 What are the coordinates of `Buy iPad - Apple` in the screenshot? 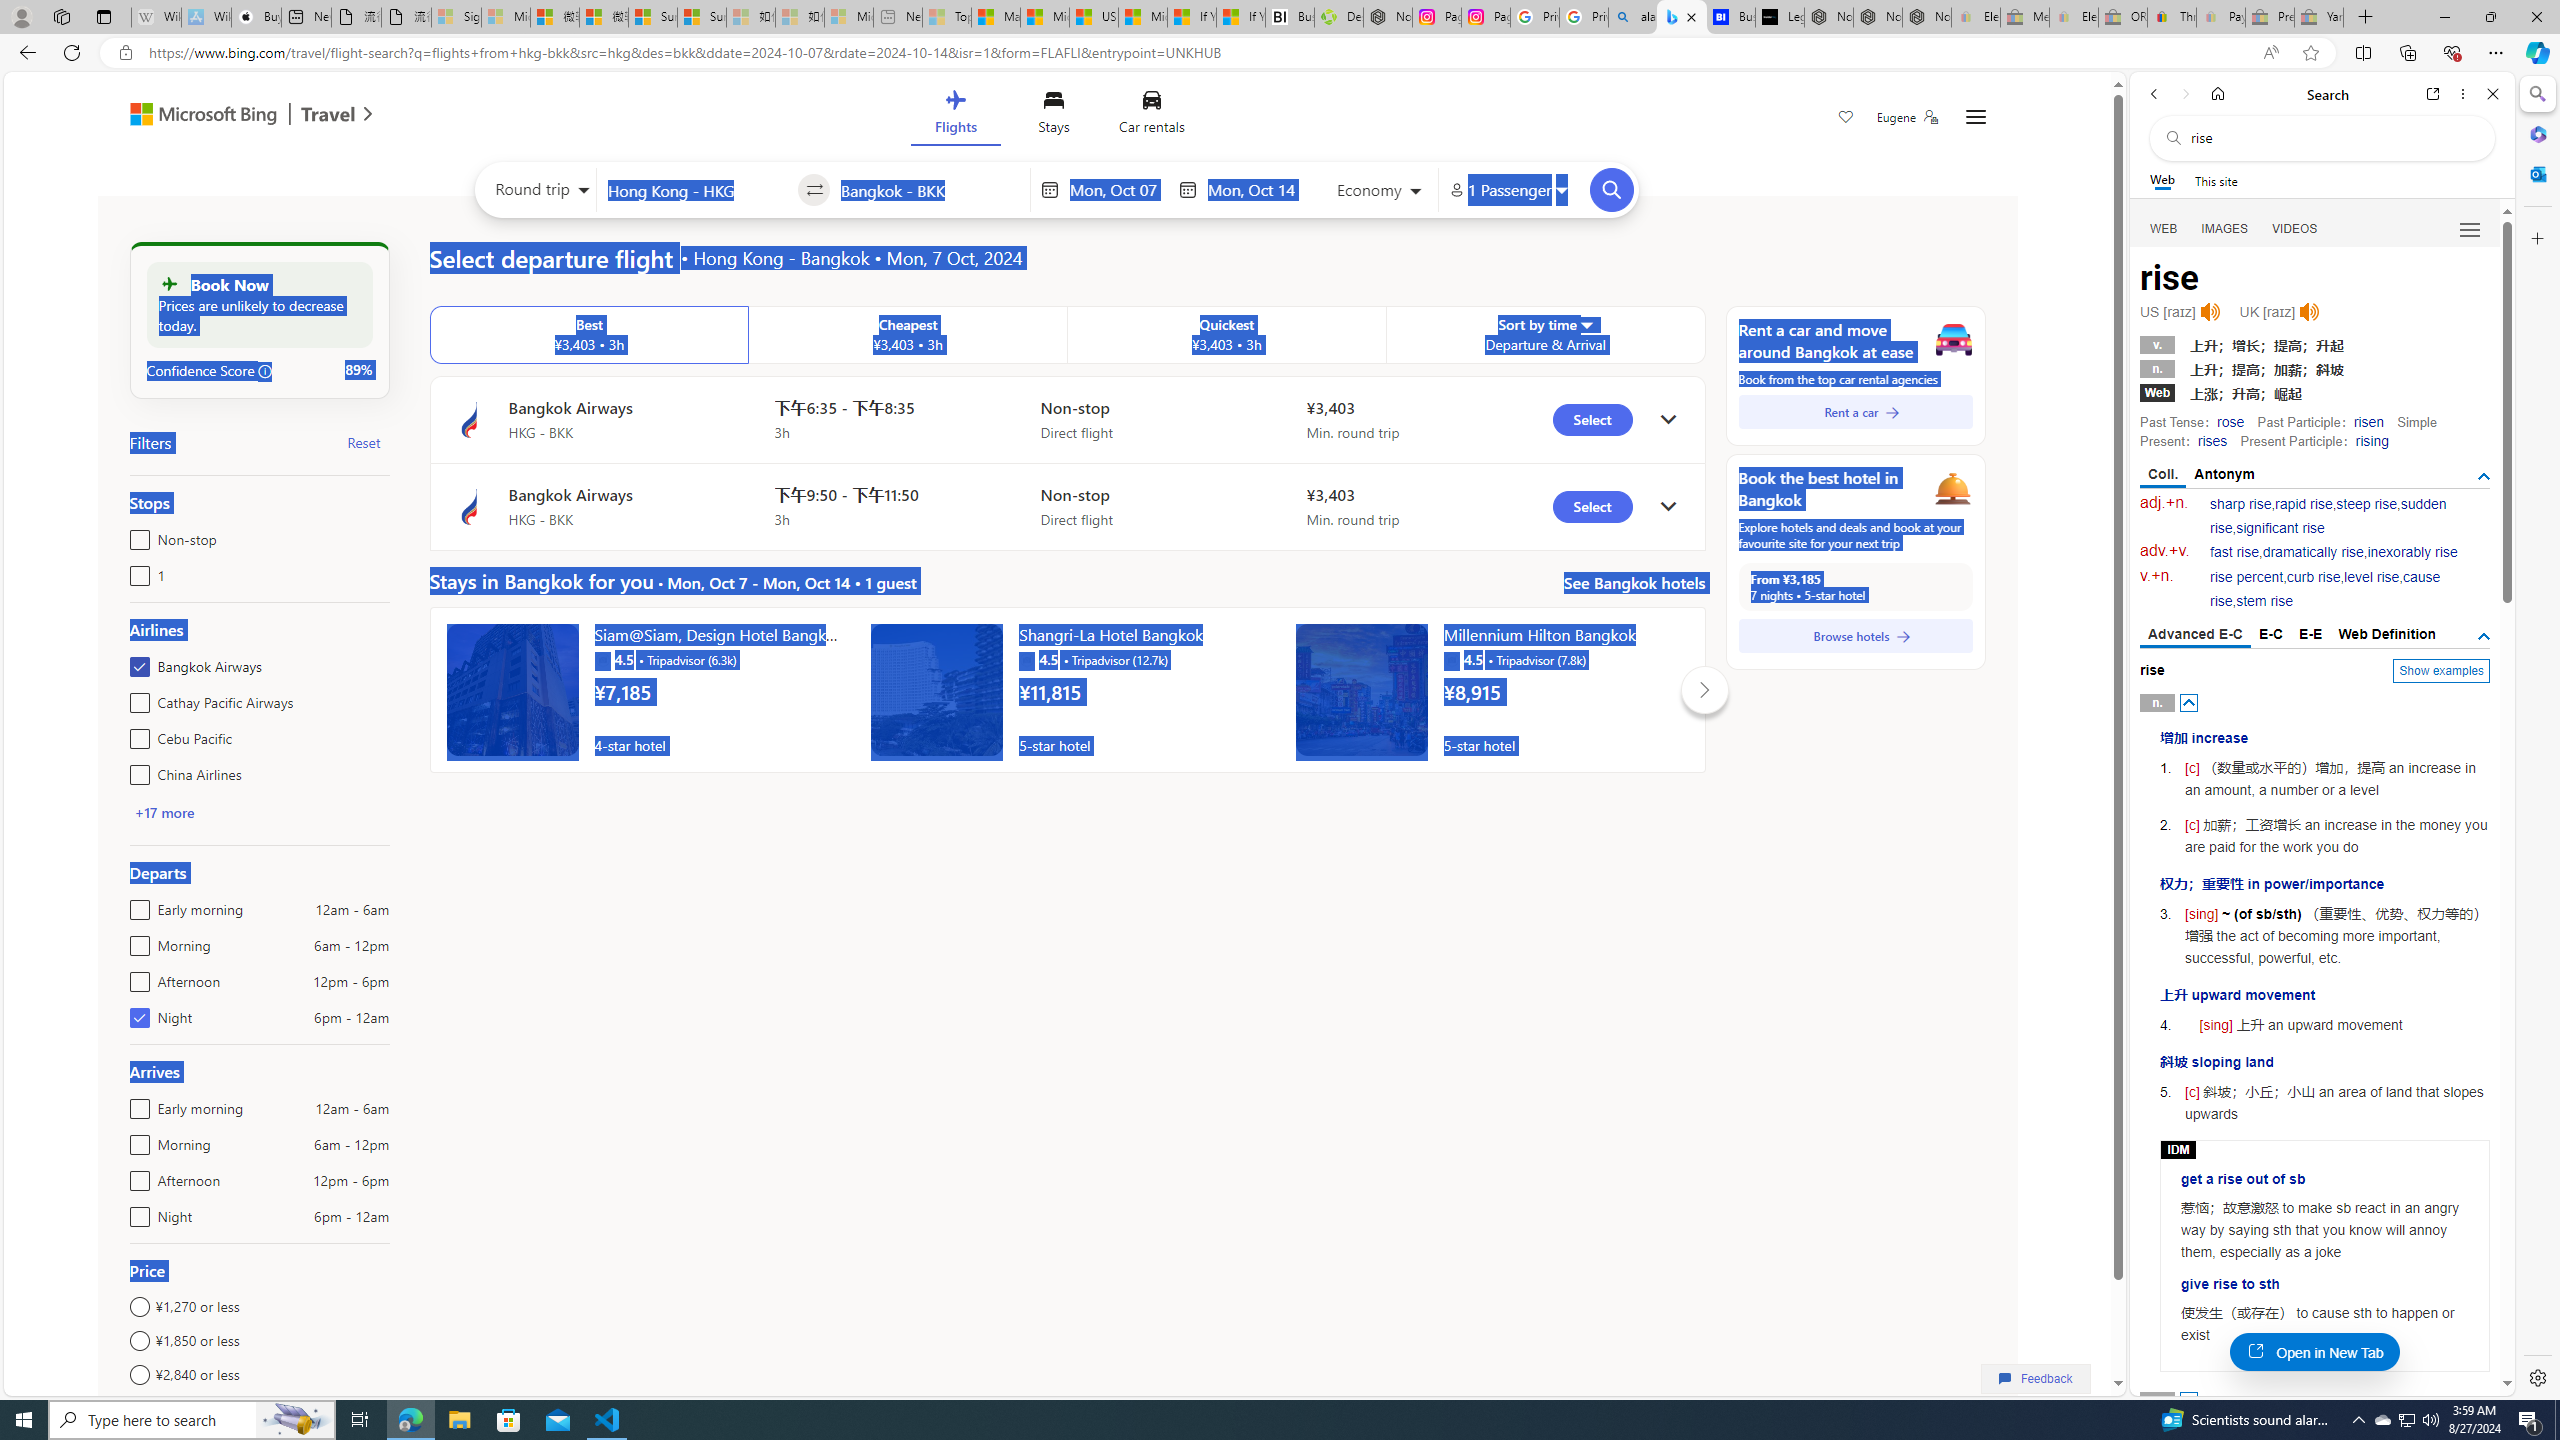 It's located at (256, 17).